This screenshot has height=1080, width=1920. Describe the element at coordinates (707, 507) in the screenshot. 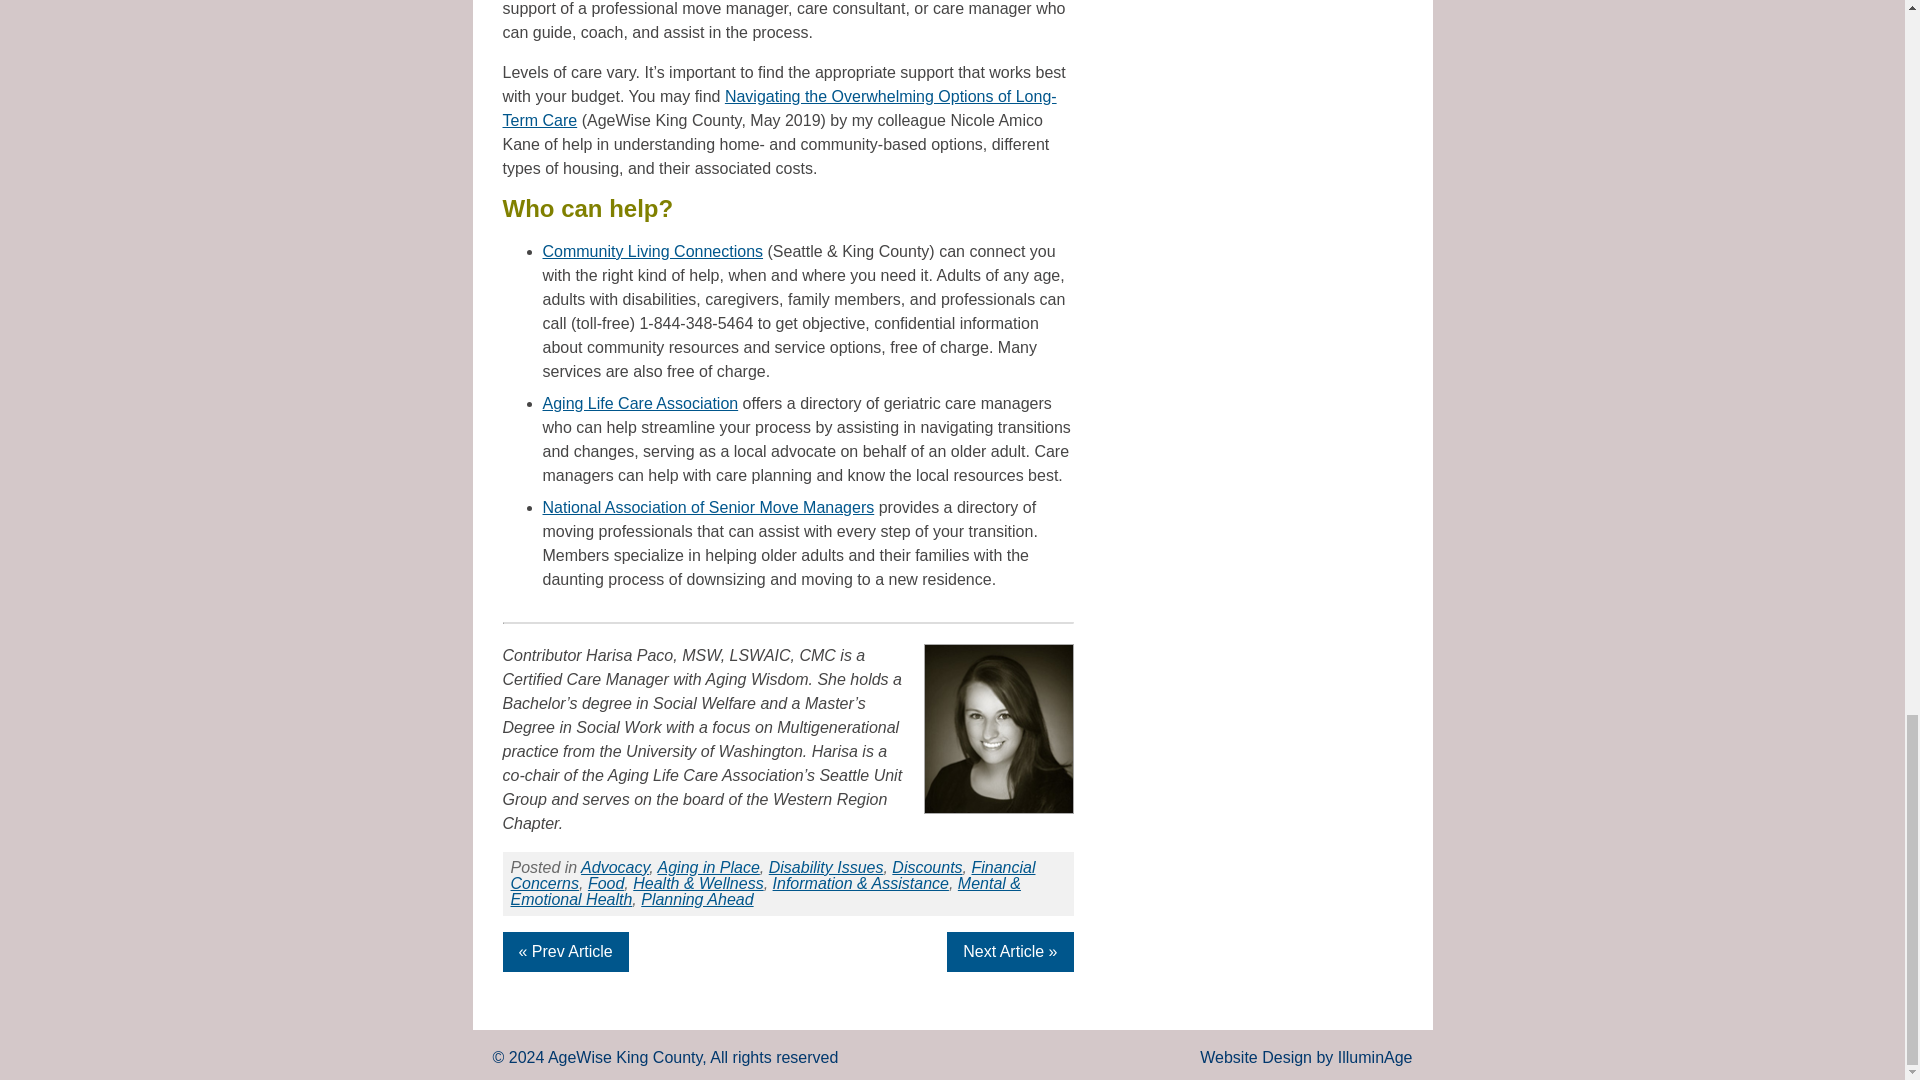

I see `National Association of Senior Move Managers` at that location.